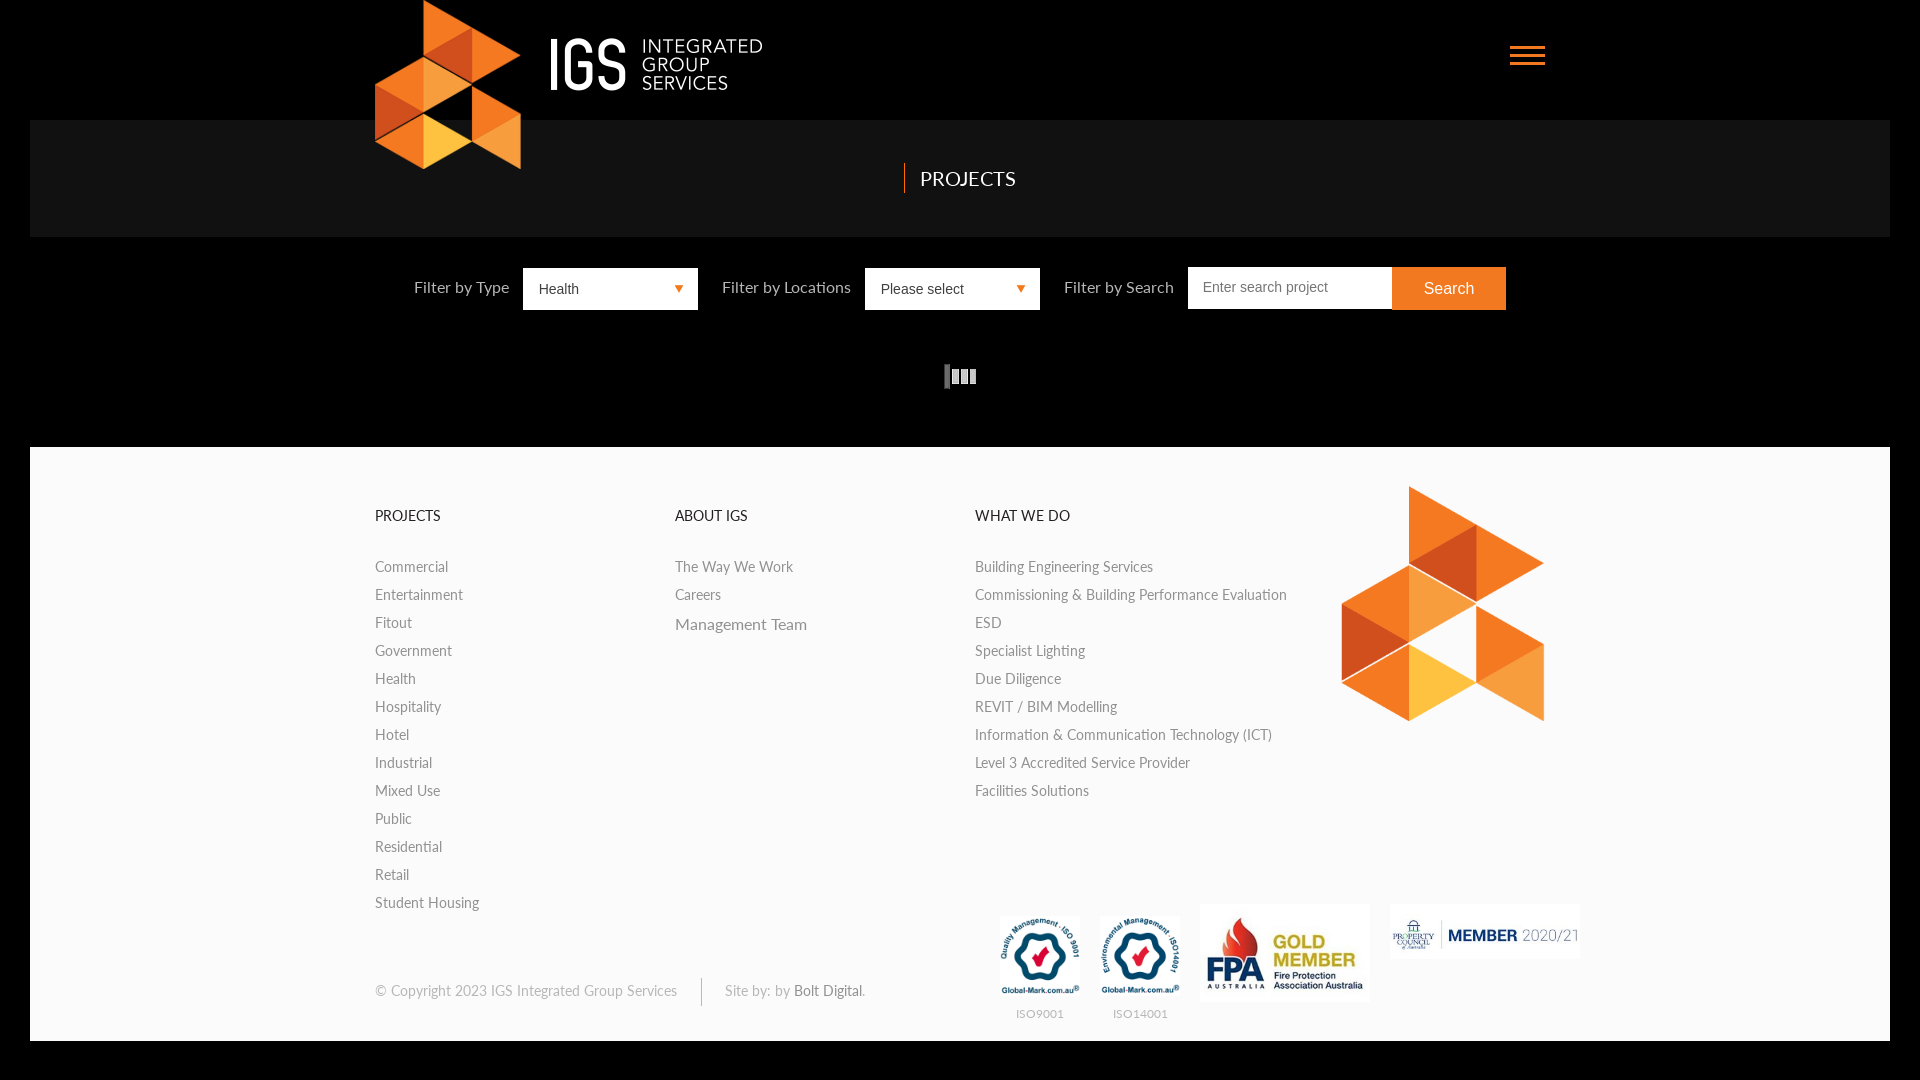 This screenshot has width=1920, height=1080. Describe the element at coordinates (392, 874) in the screenshot. I see `Retail` at that location.